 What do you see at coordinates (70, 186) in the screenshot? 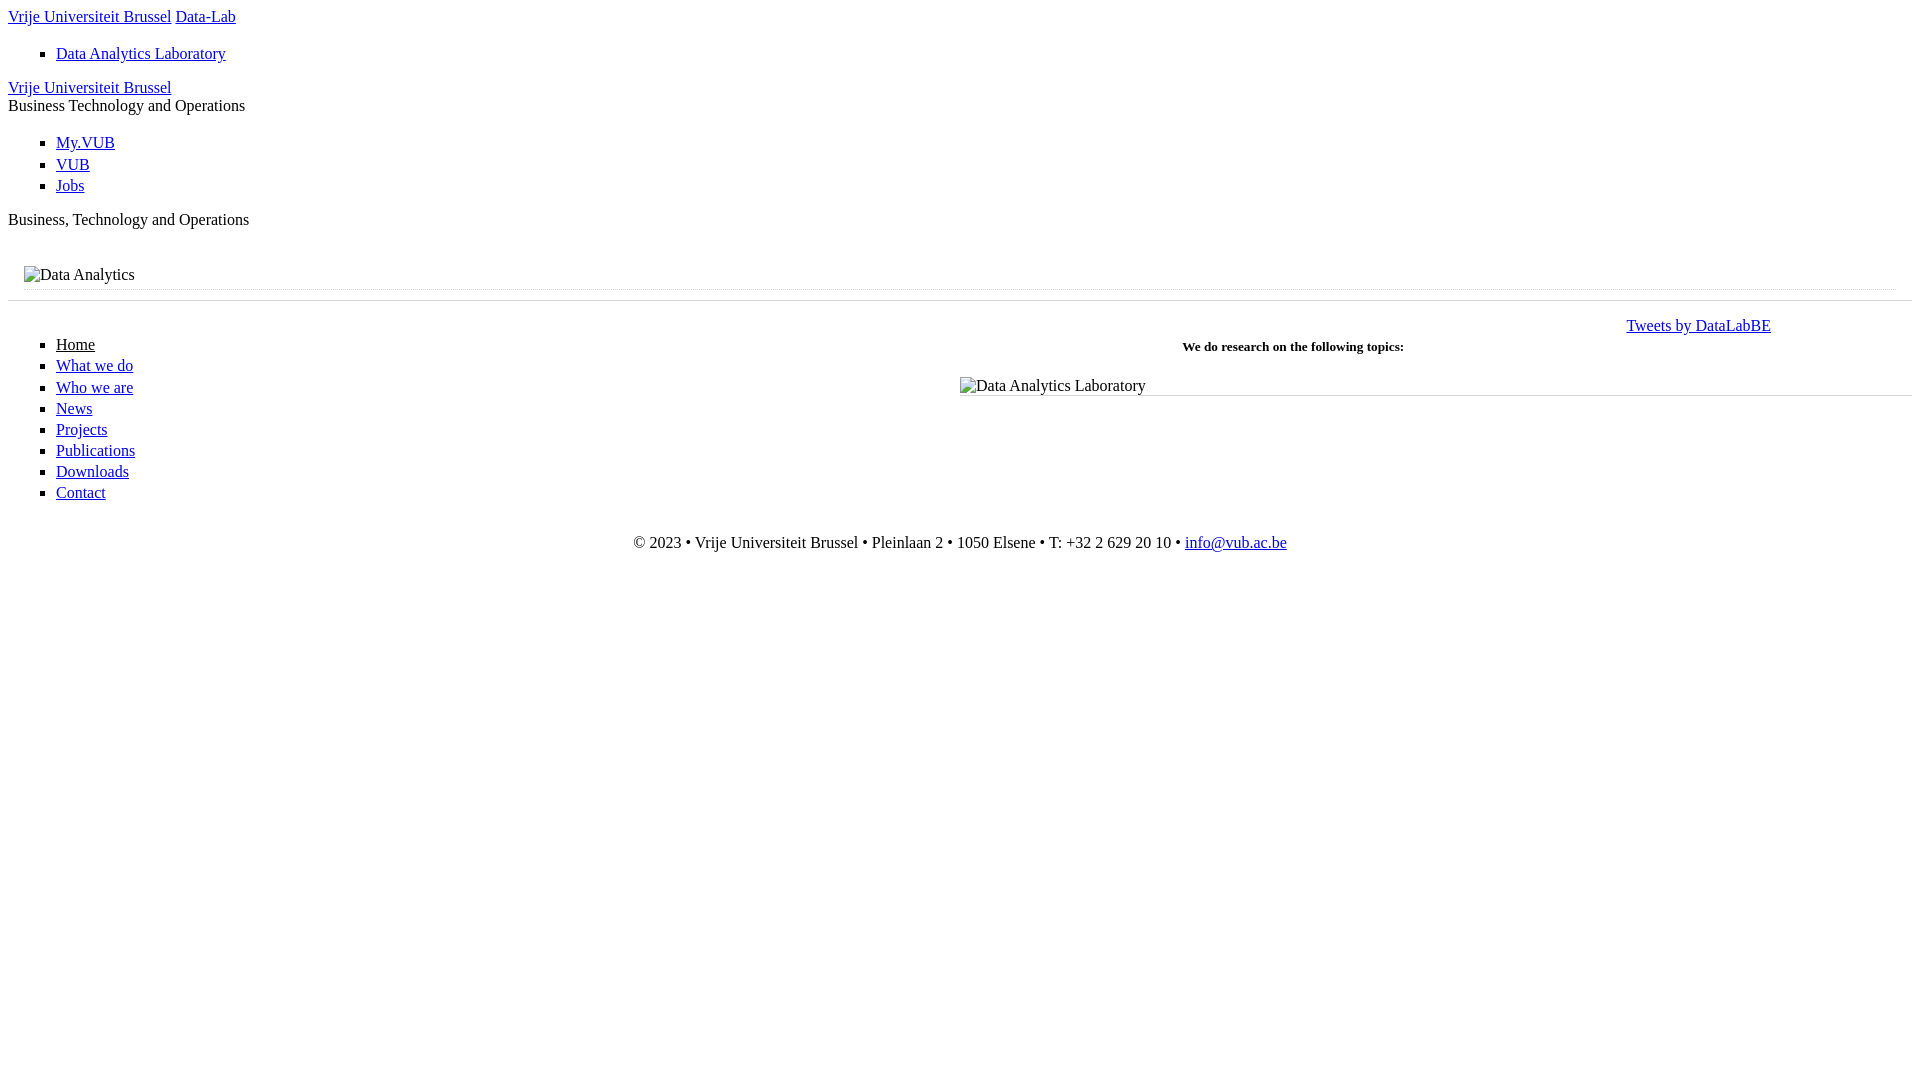
I see `Jobs` at bounding box center [70, 186].